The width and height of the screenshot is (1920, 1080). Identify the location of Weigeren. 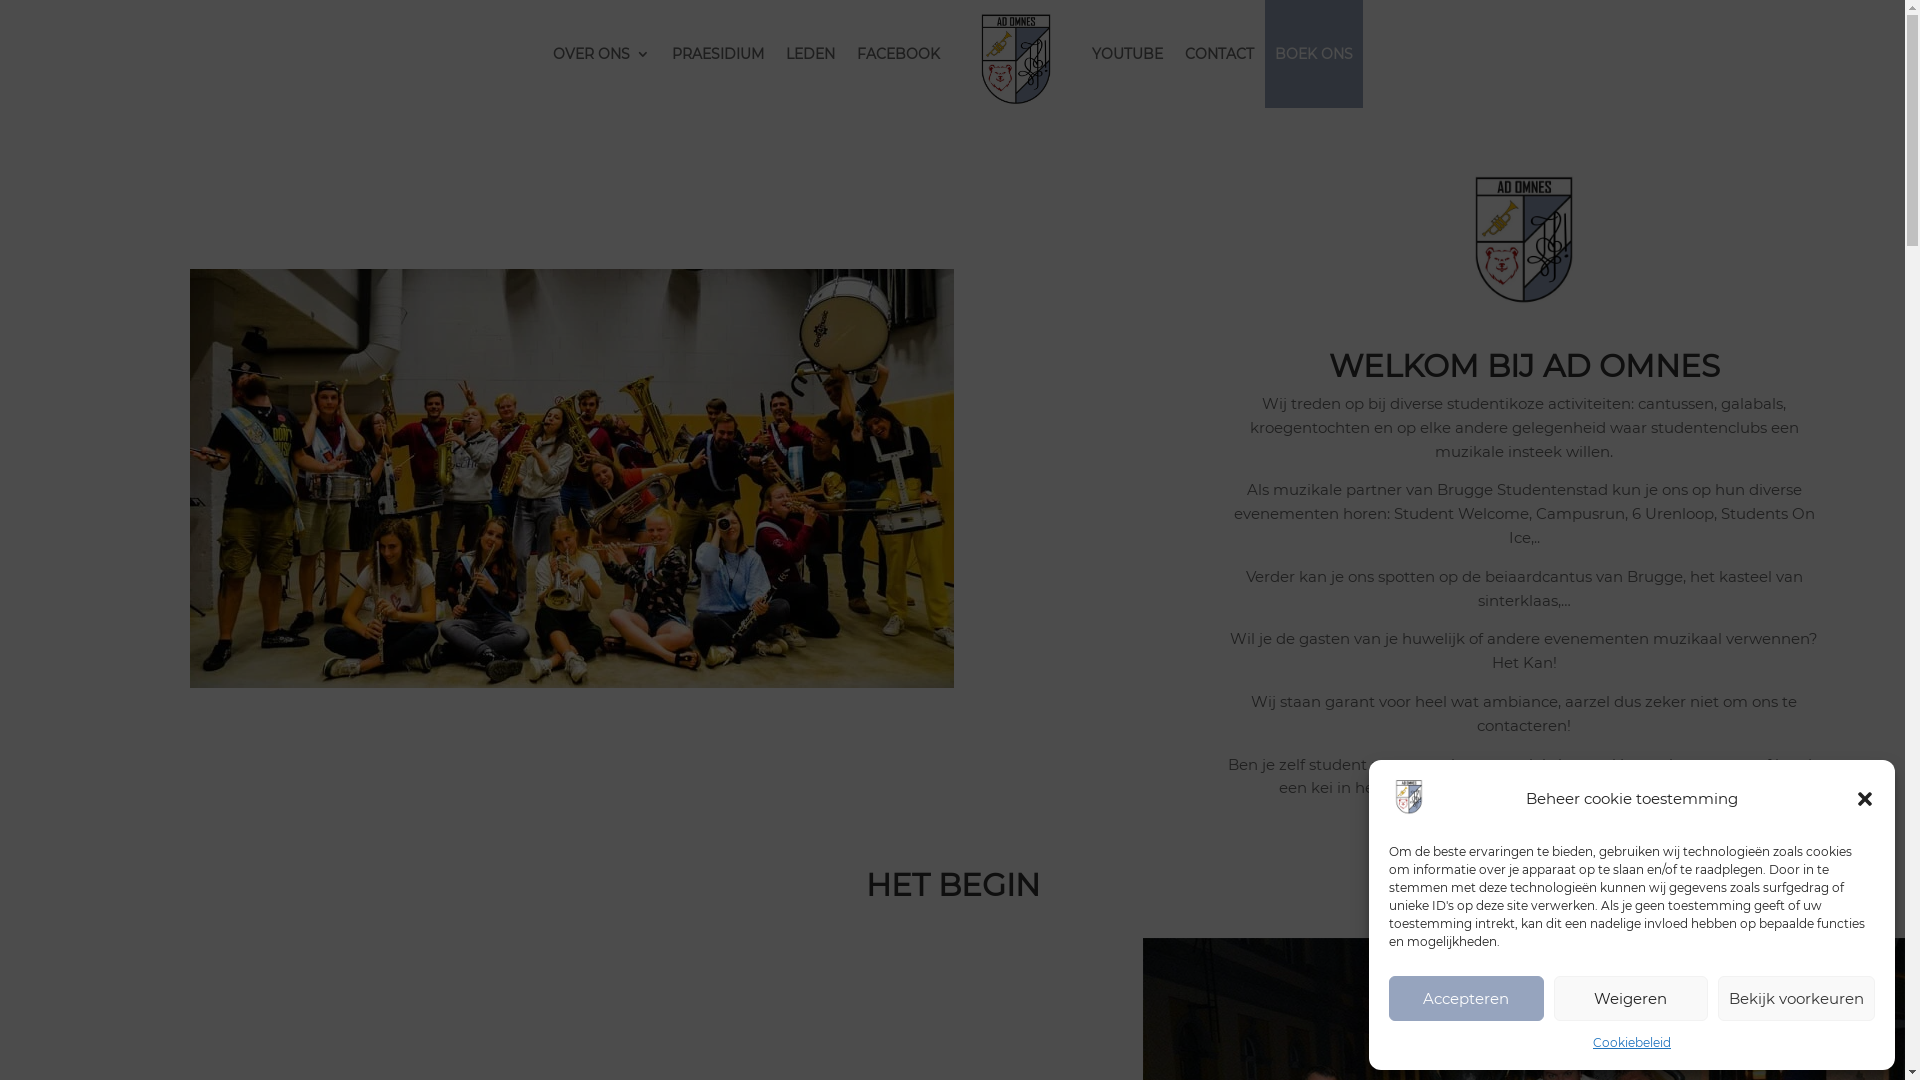
(1632, 998).